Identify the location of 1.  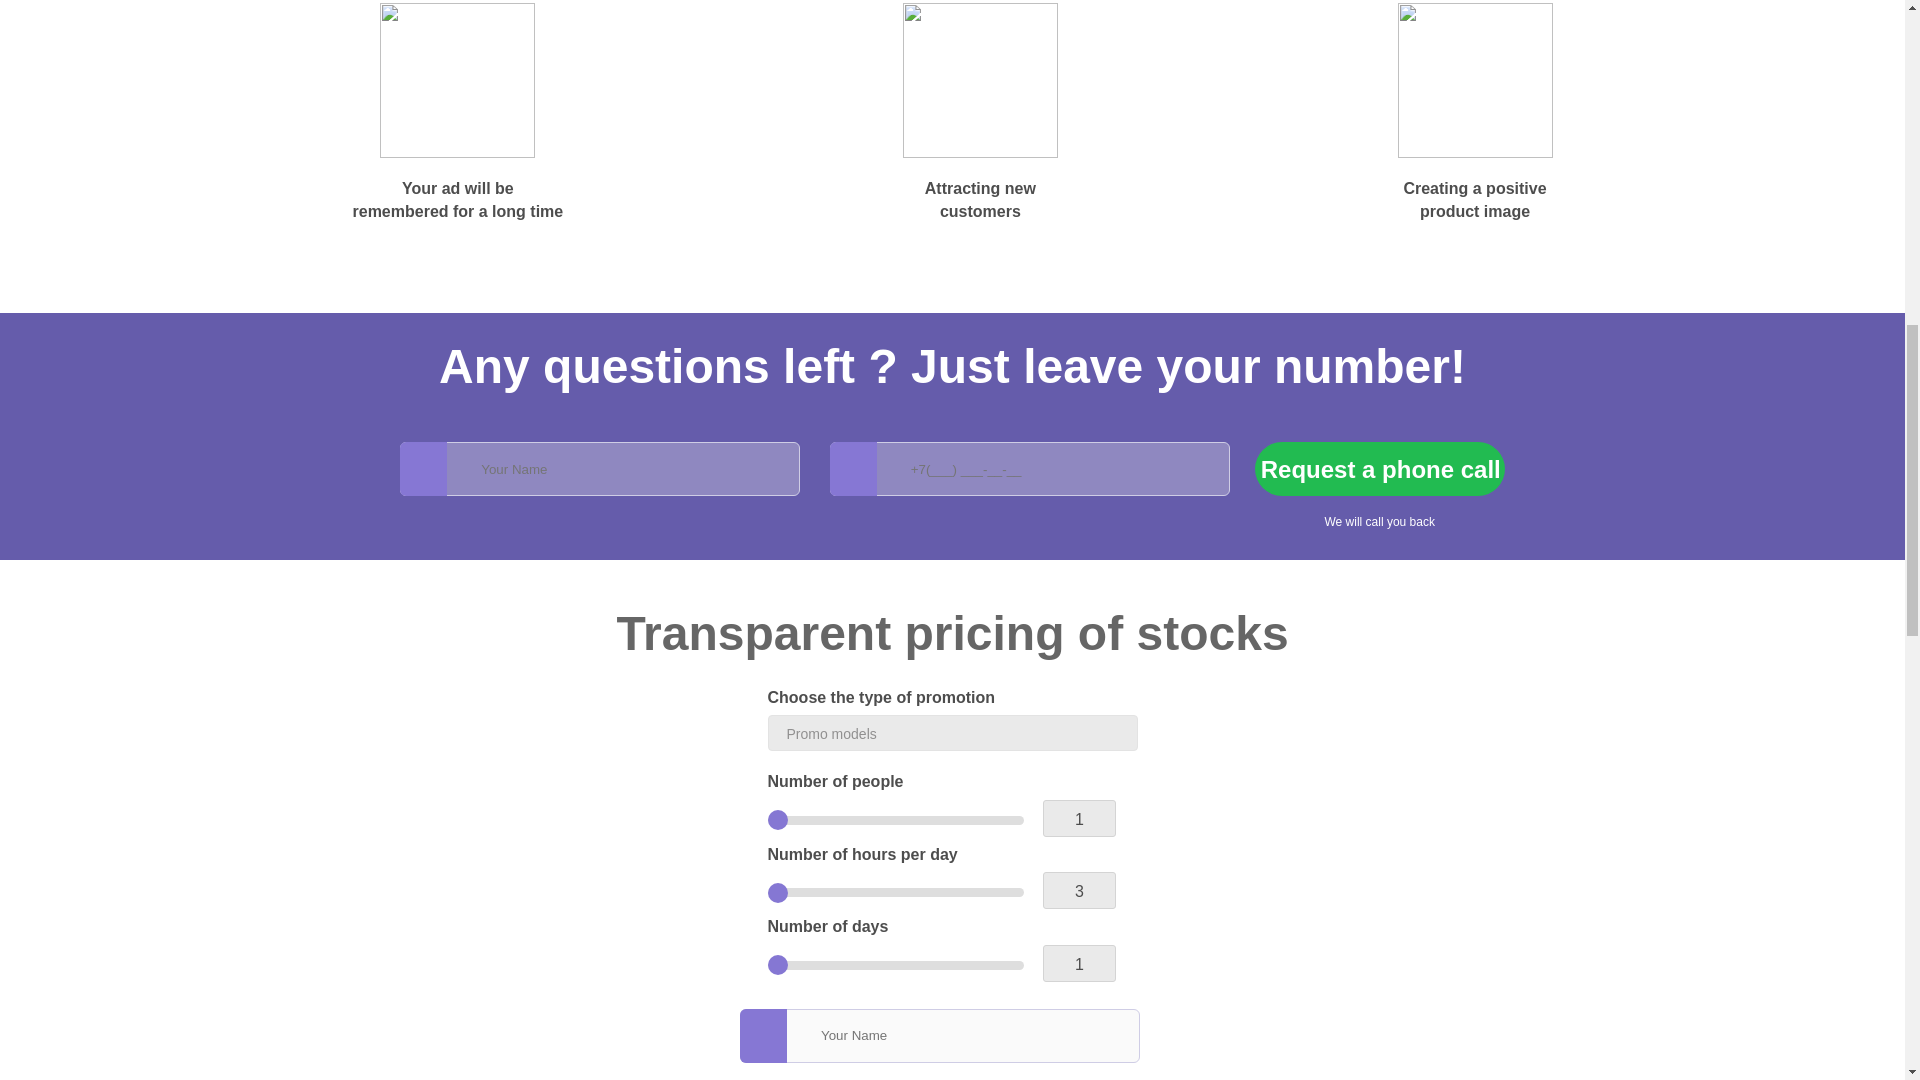
(896, 820).